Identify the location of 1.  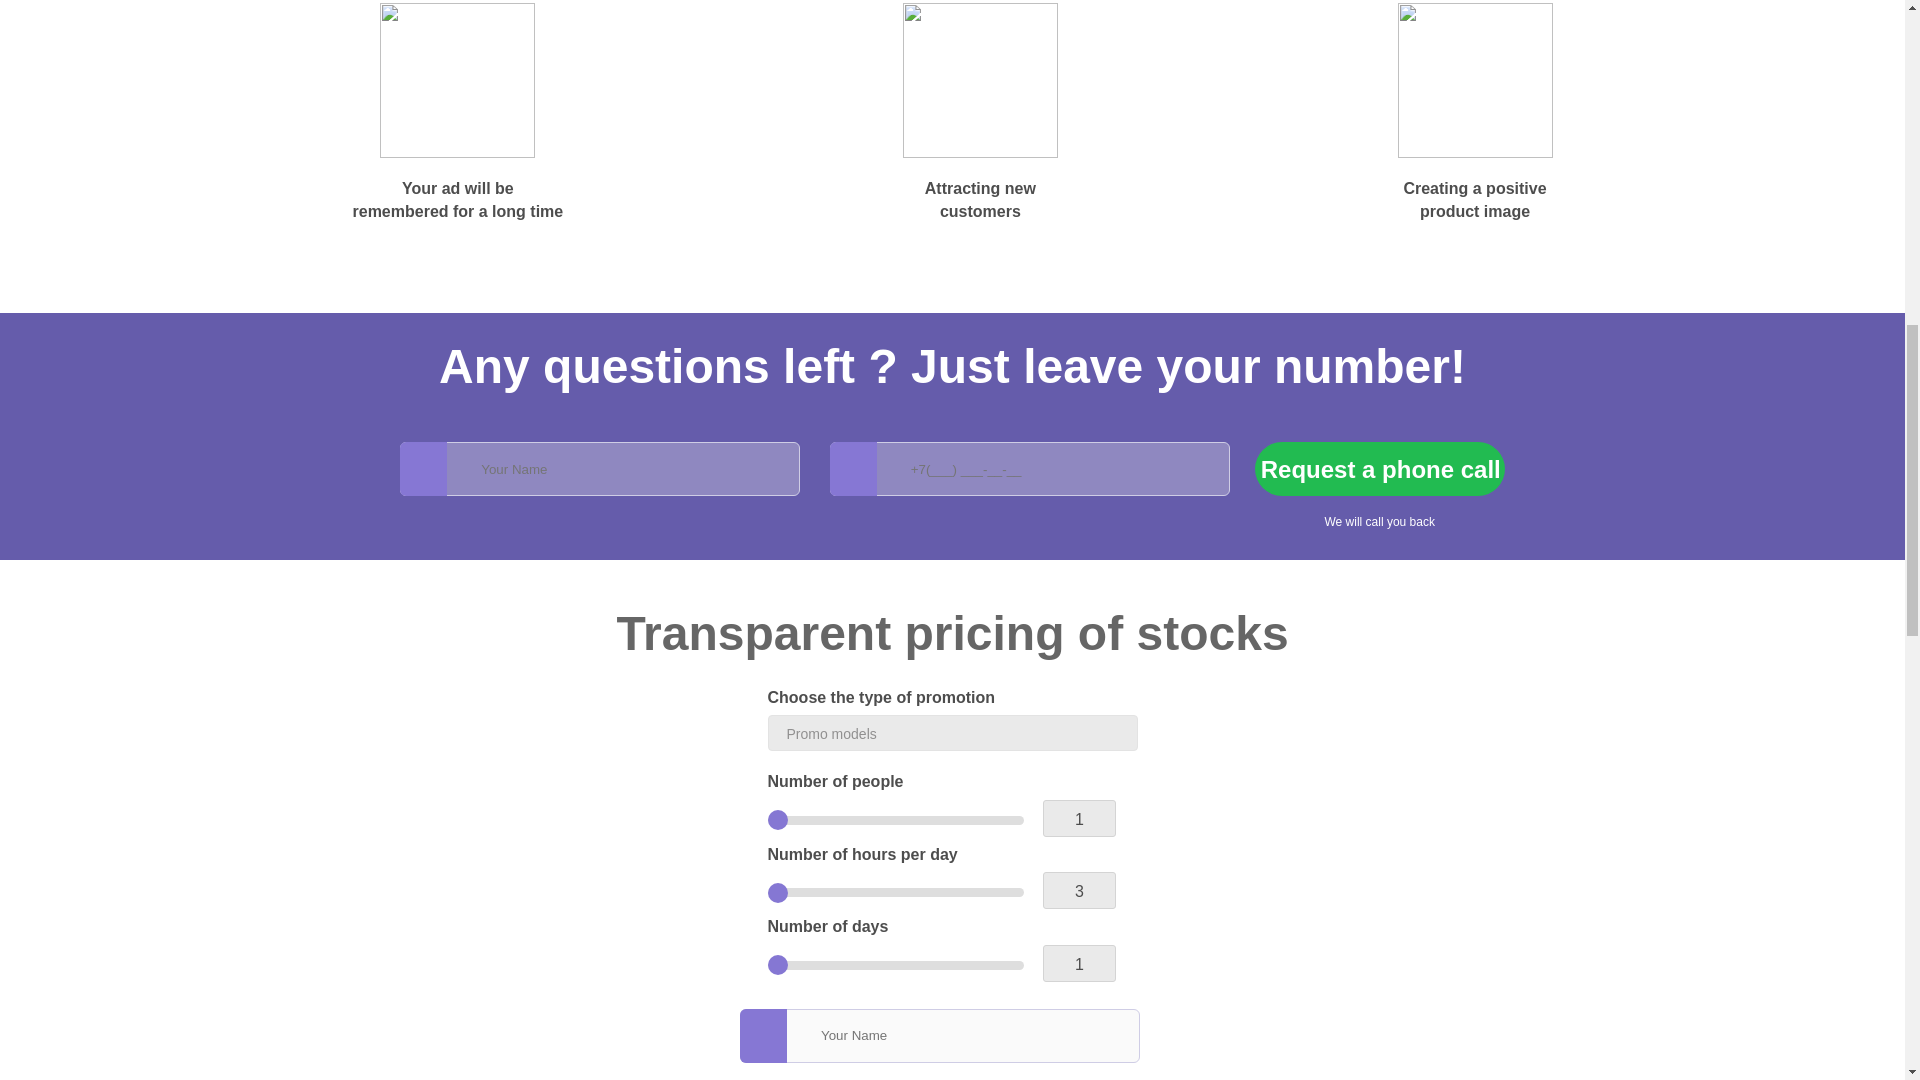
(896, 820).